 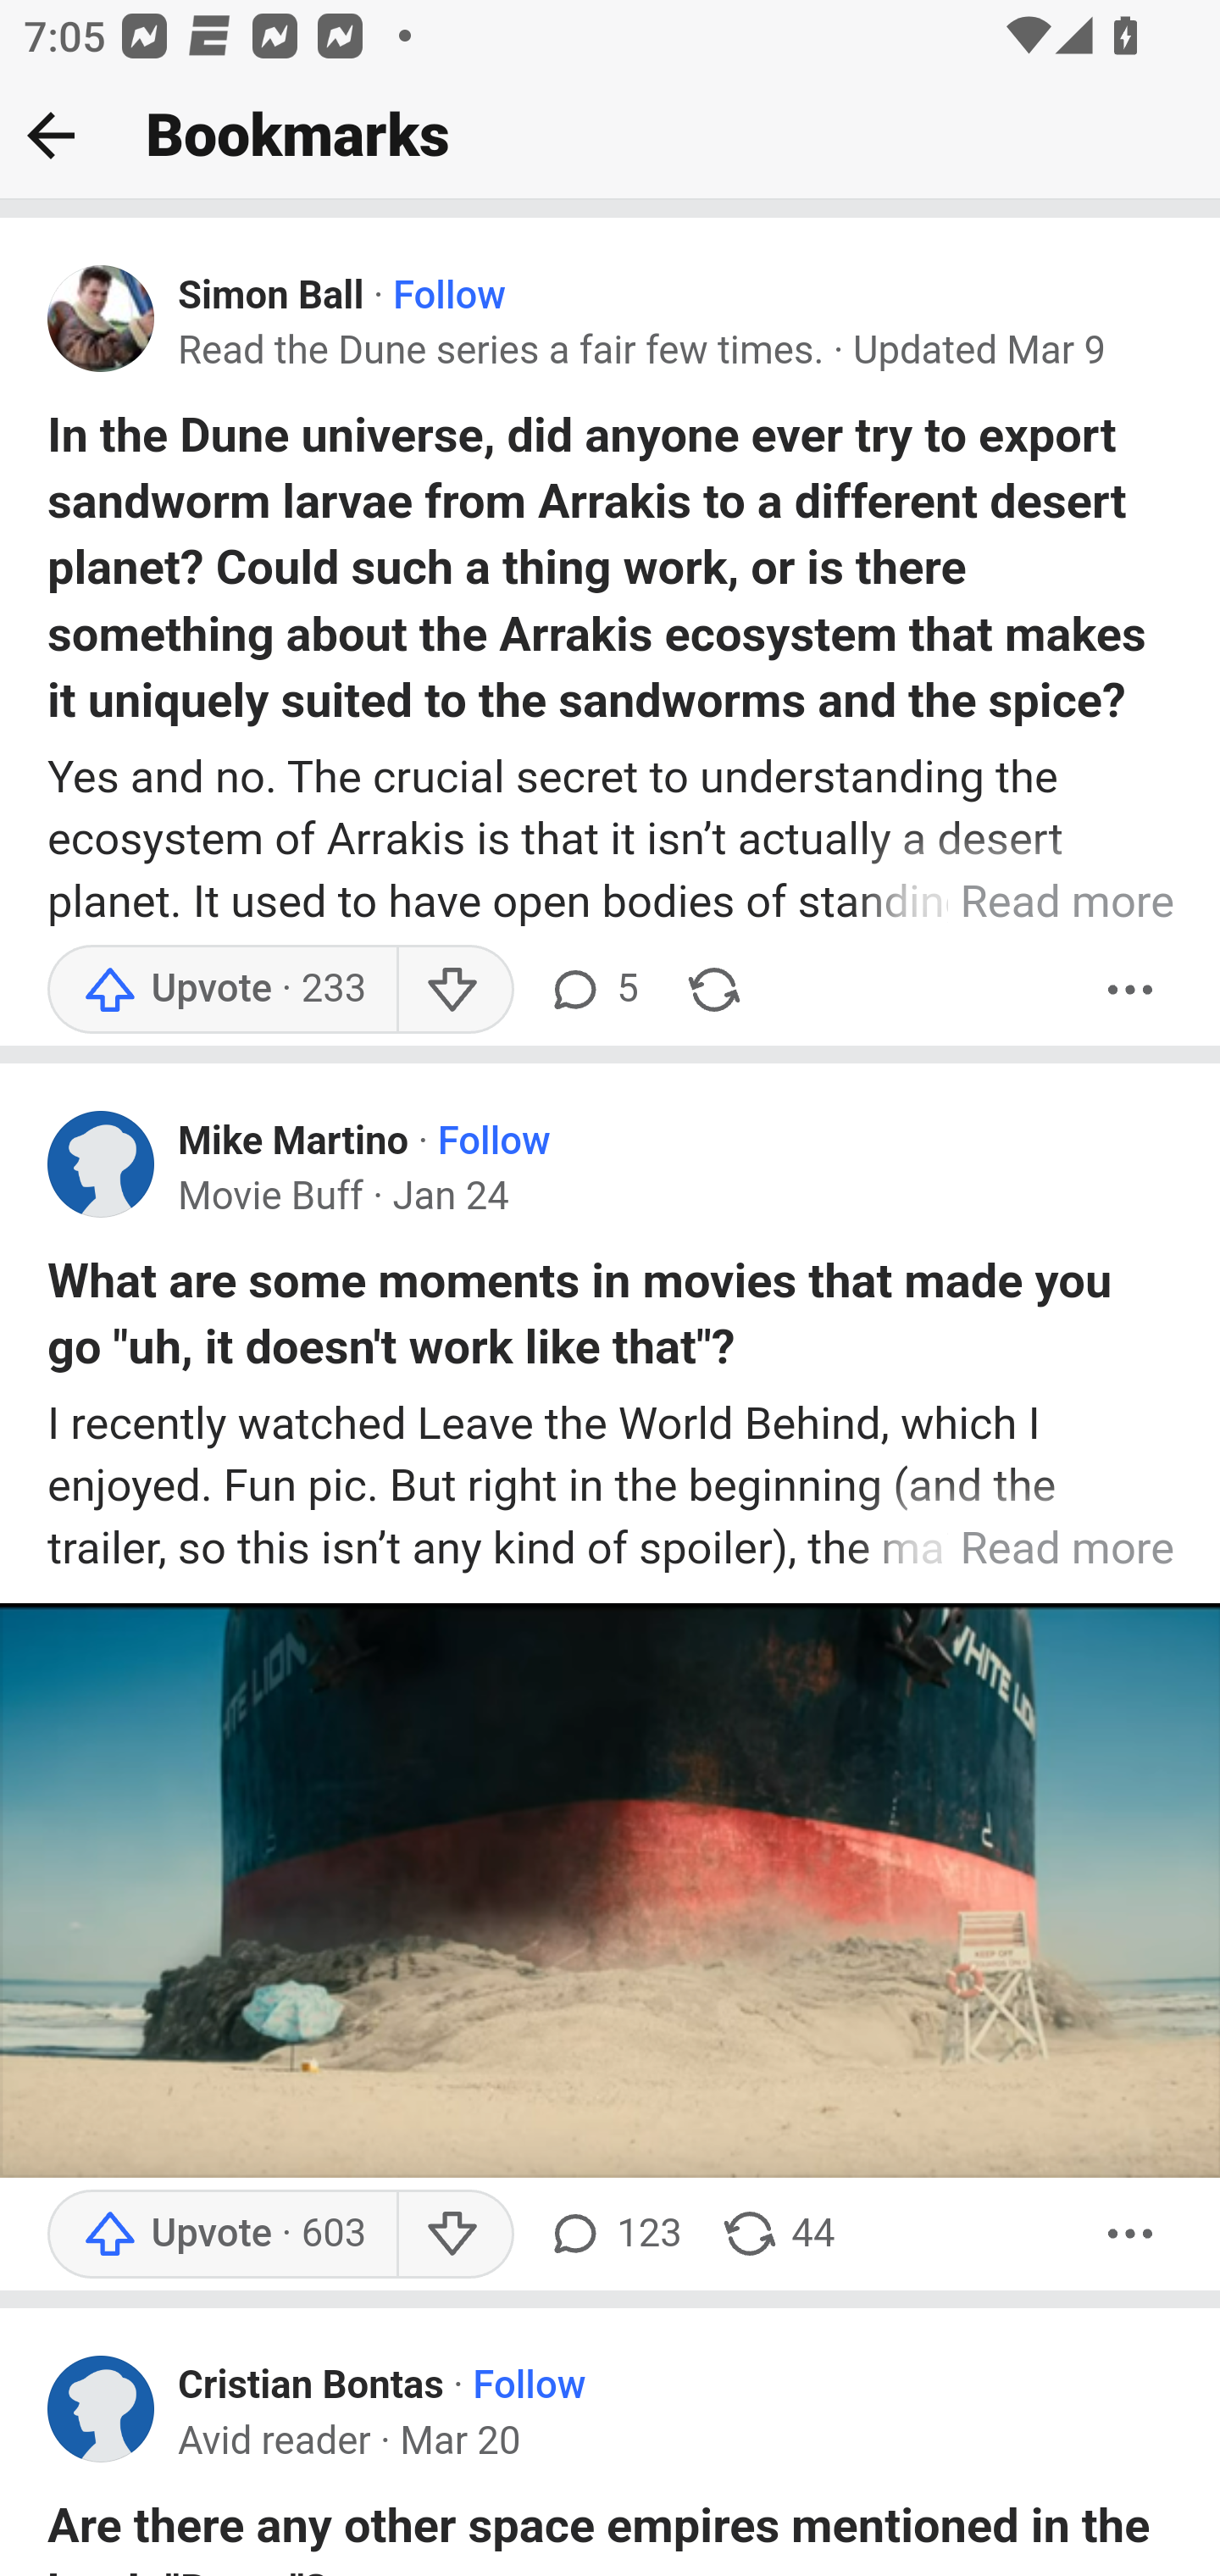 I want to click on Me Home Search Add, so click(x=610, y=136).